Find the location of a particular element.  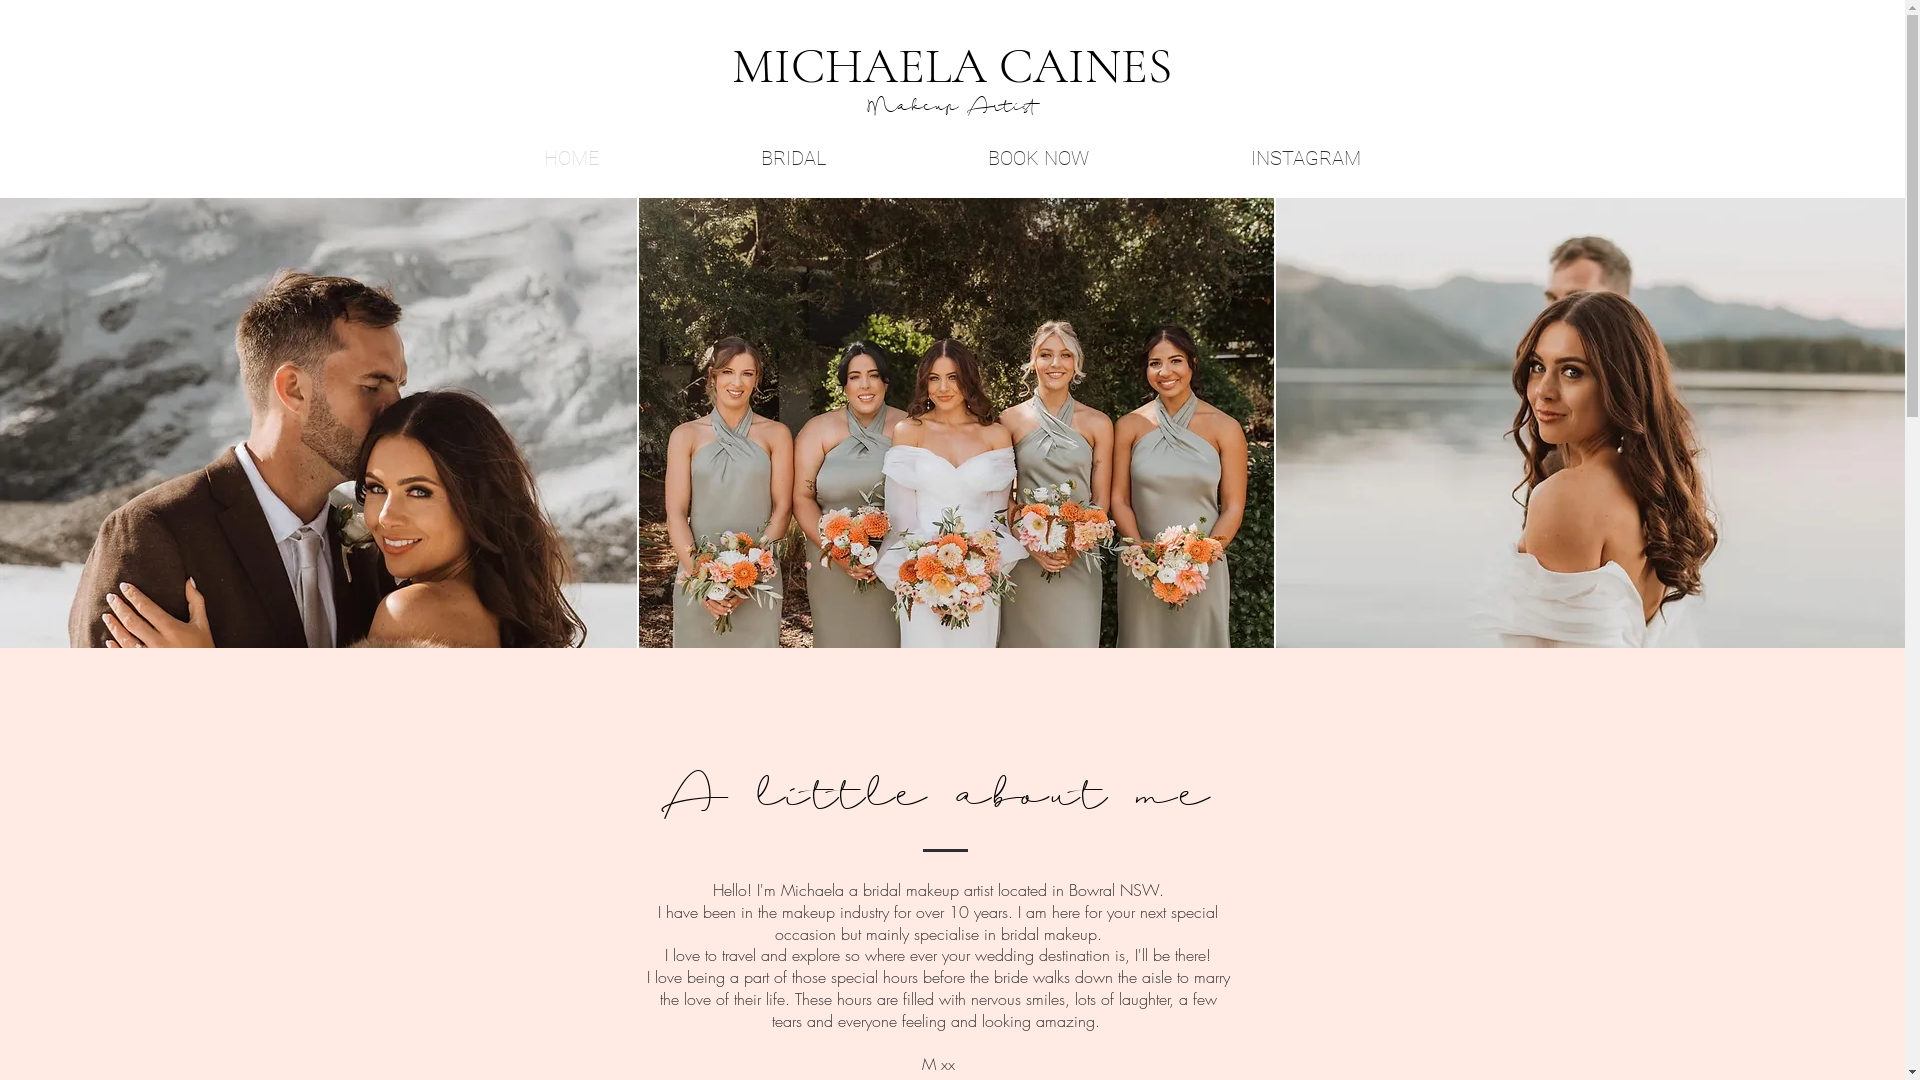

INSTAGRAM is located at coordinates (1306, 158).